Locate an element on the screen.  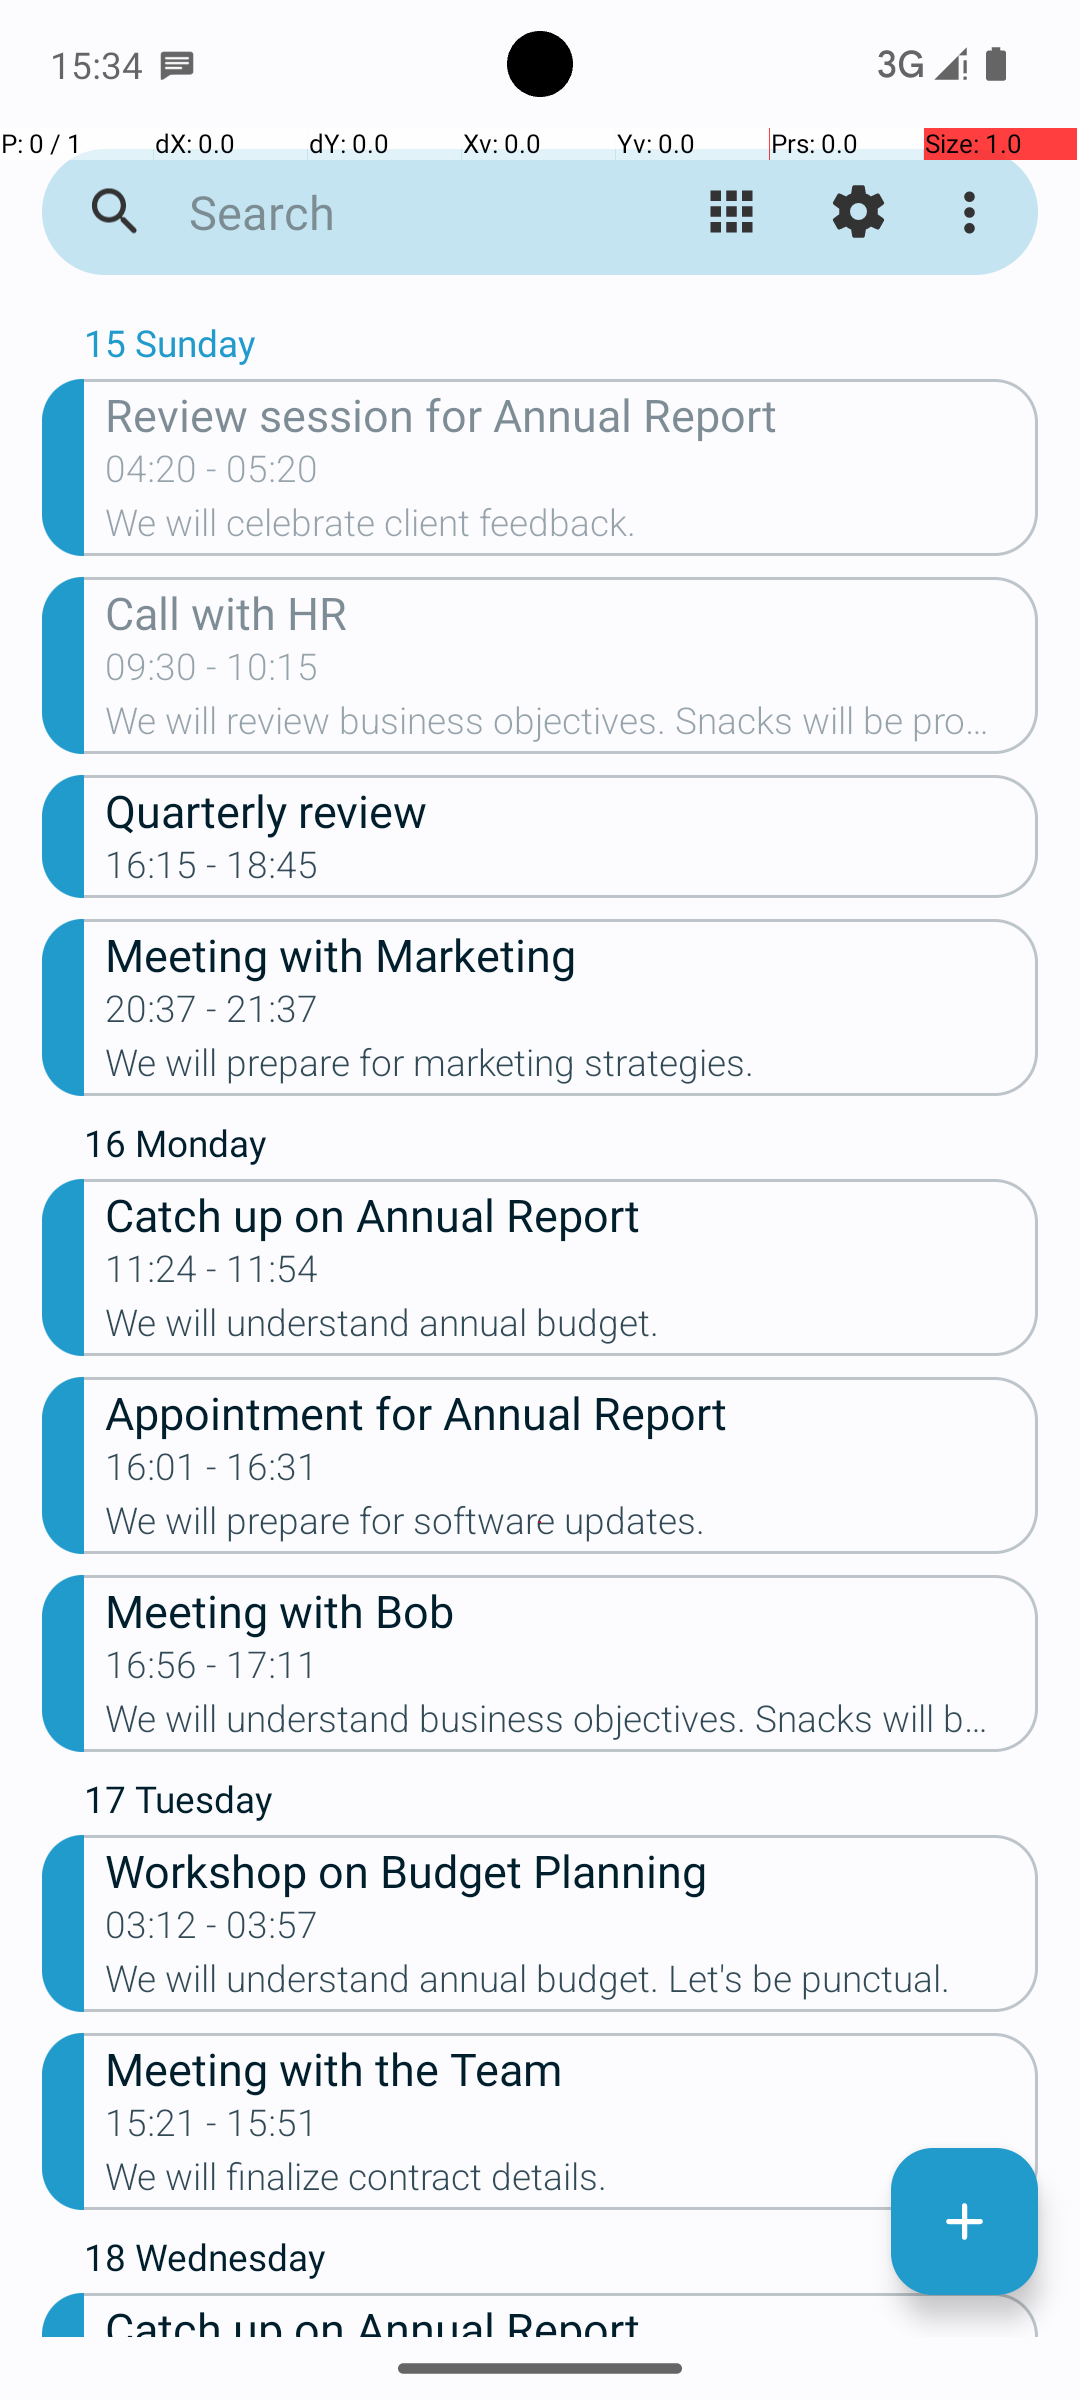
We will celebrate client feedback. is located at coordinates (572, 529).